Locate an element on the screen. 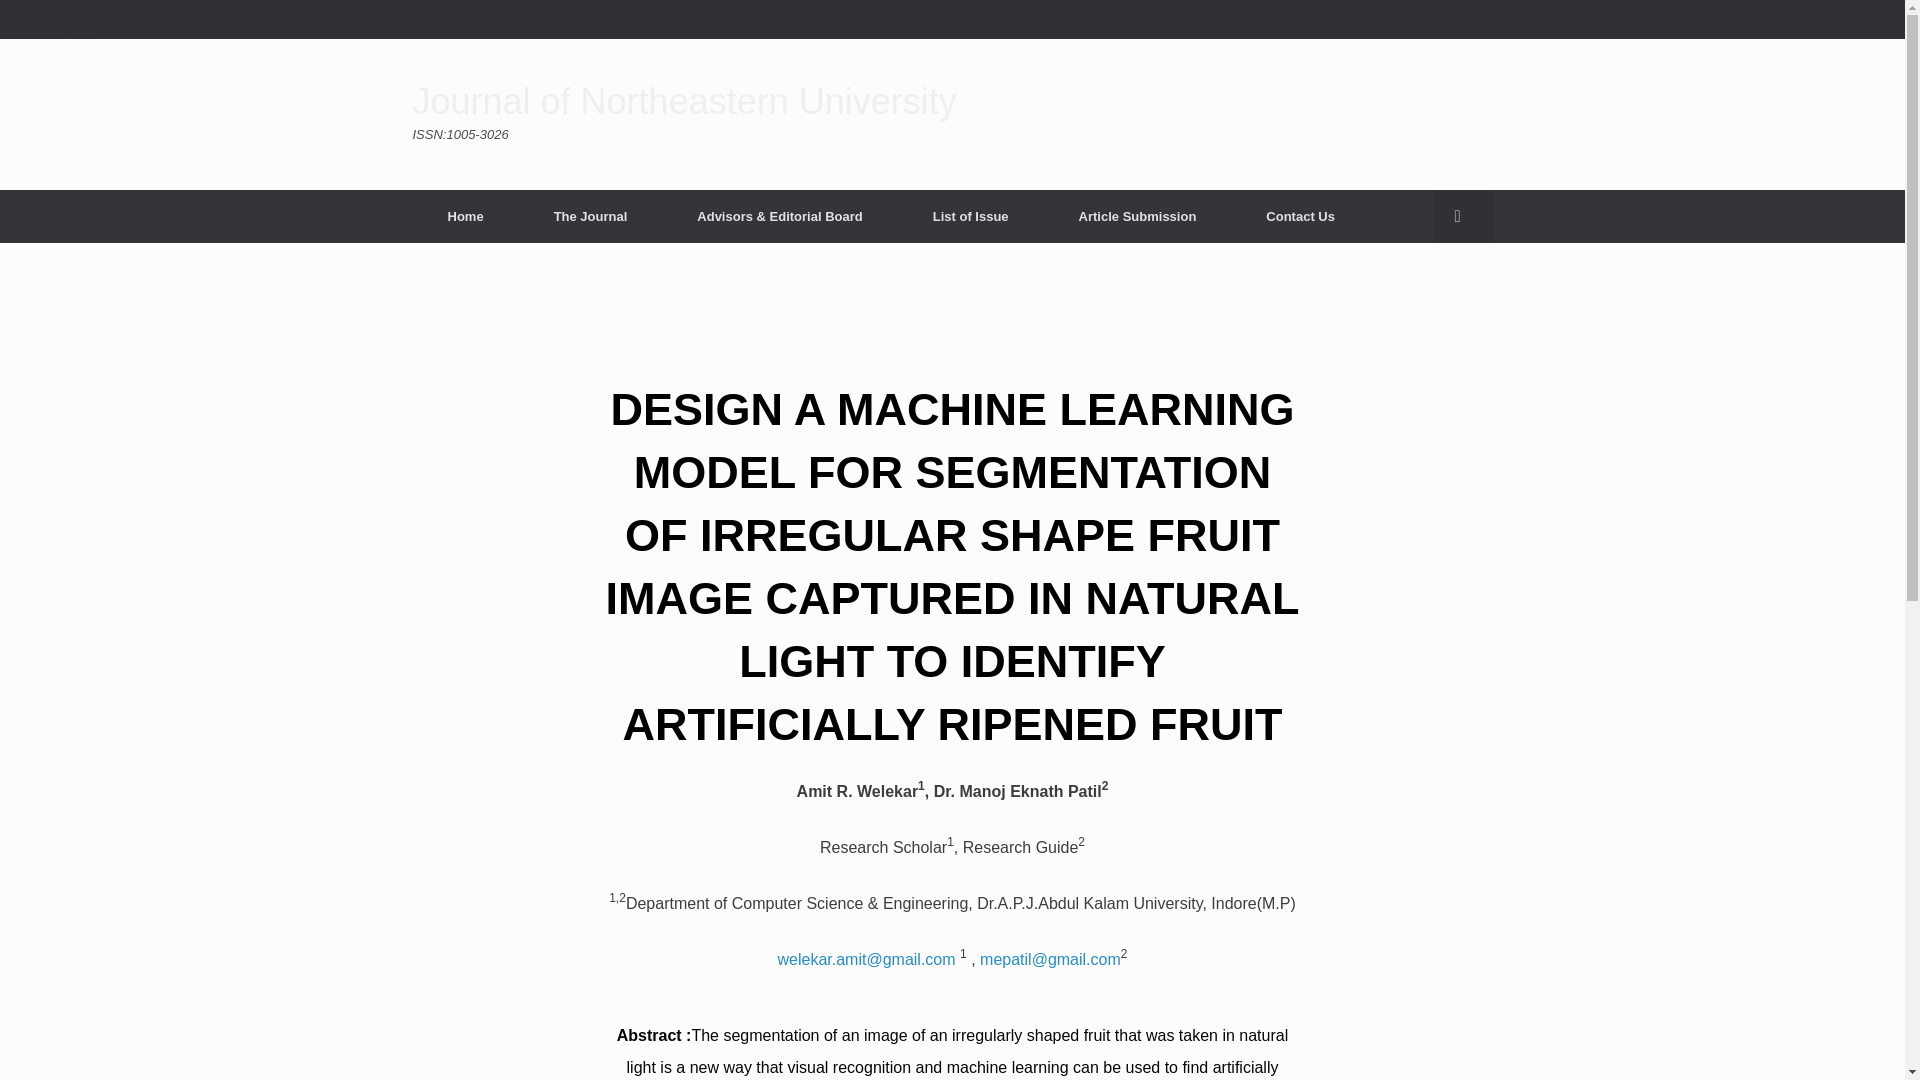 The width and height of the screenshot is (1920, 1080). The Journal is located at coordinates (590, 216).